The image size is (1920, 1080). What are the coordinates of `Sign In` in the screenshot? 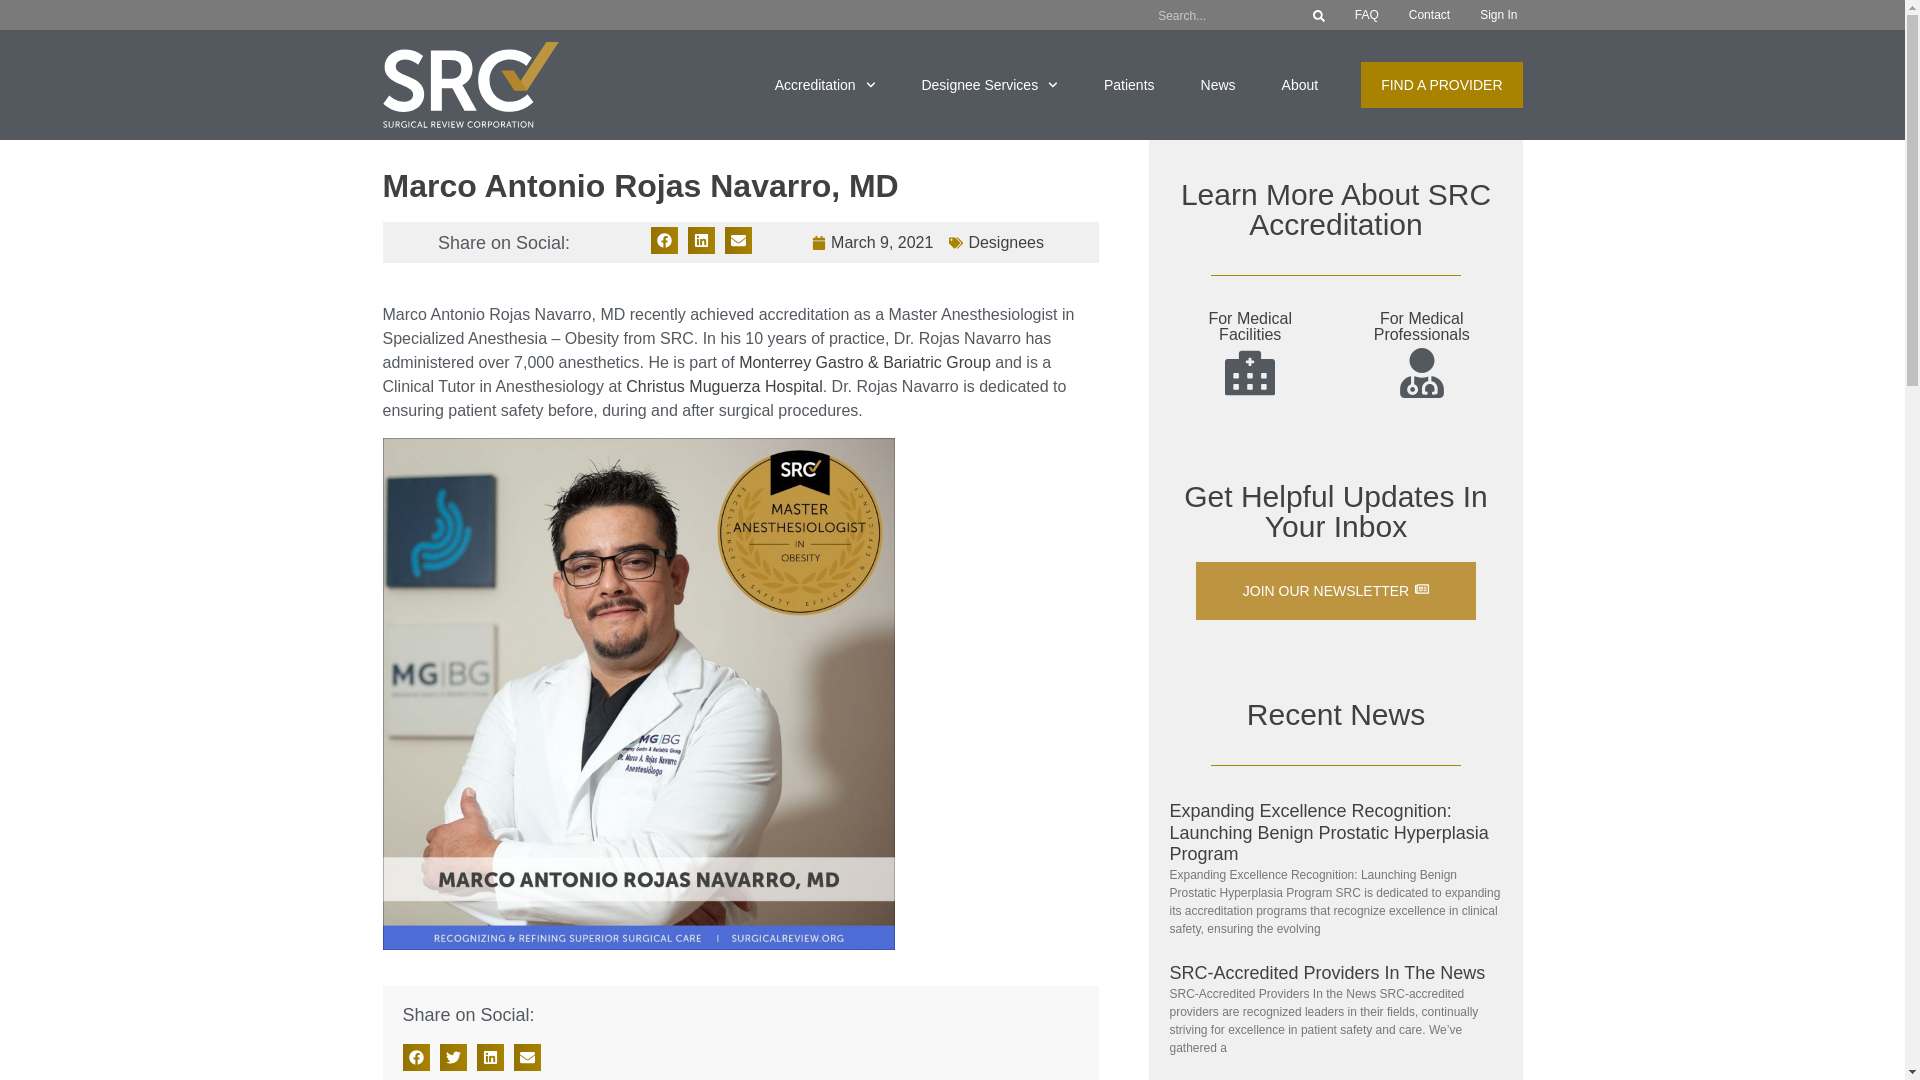 It's located at (1442, 85).